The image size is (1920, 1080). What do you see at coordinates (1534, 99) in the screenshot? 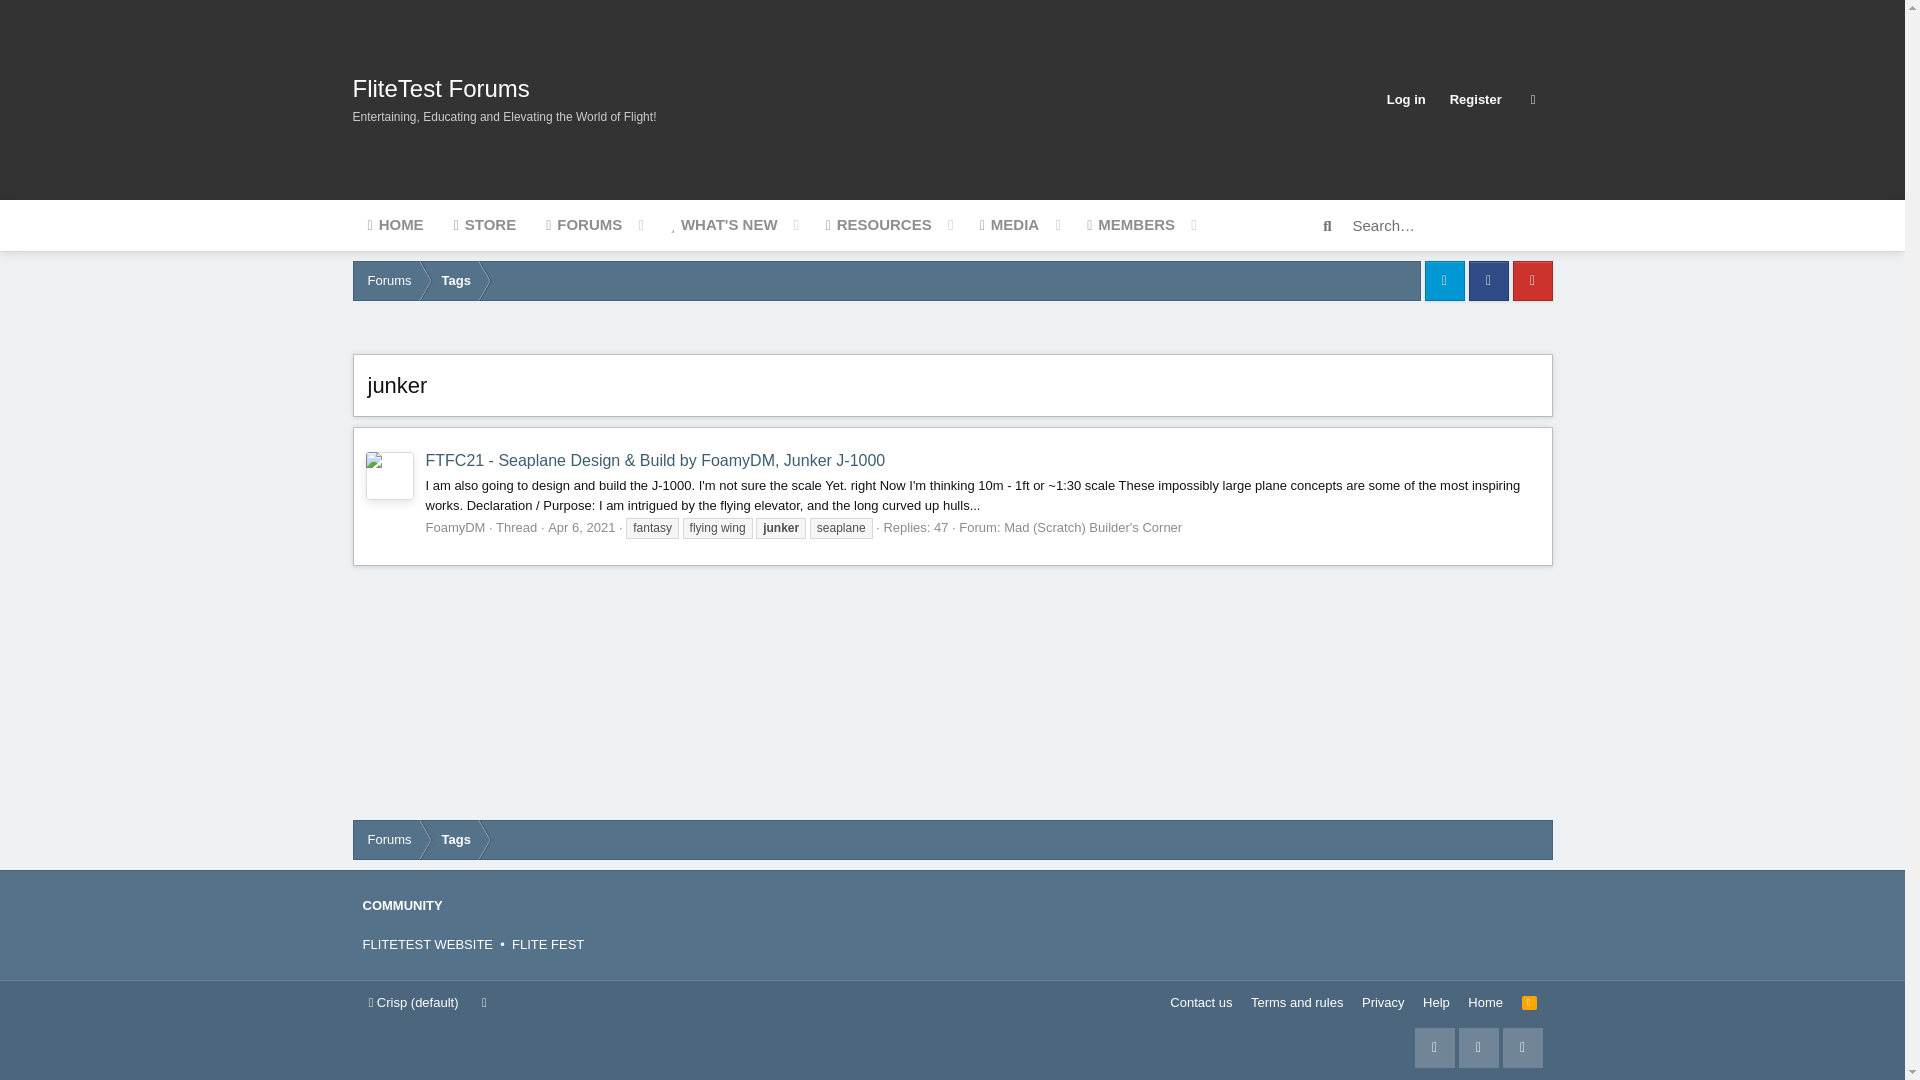
I see `Customize` at bounding box center [1534, 99].